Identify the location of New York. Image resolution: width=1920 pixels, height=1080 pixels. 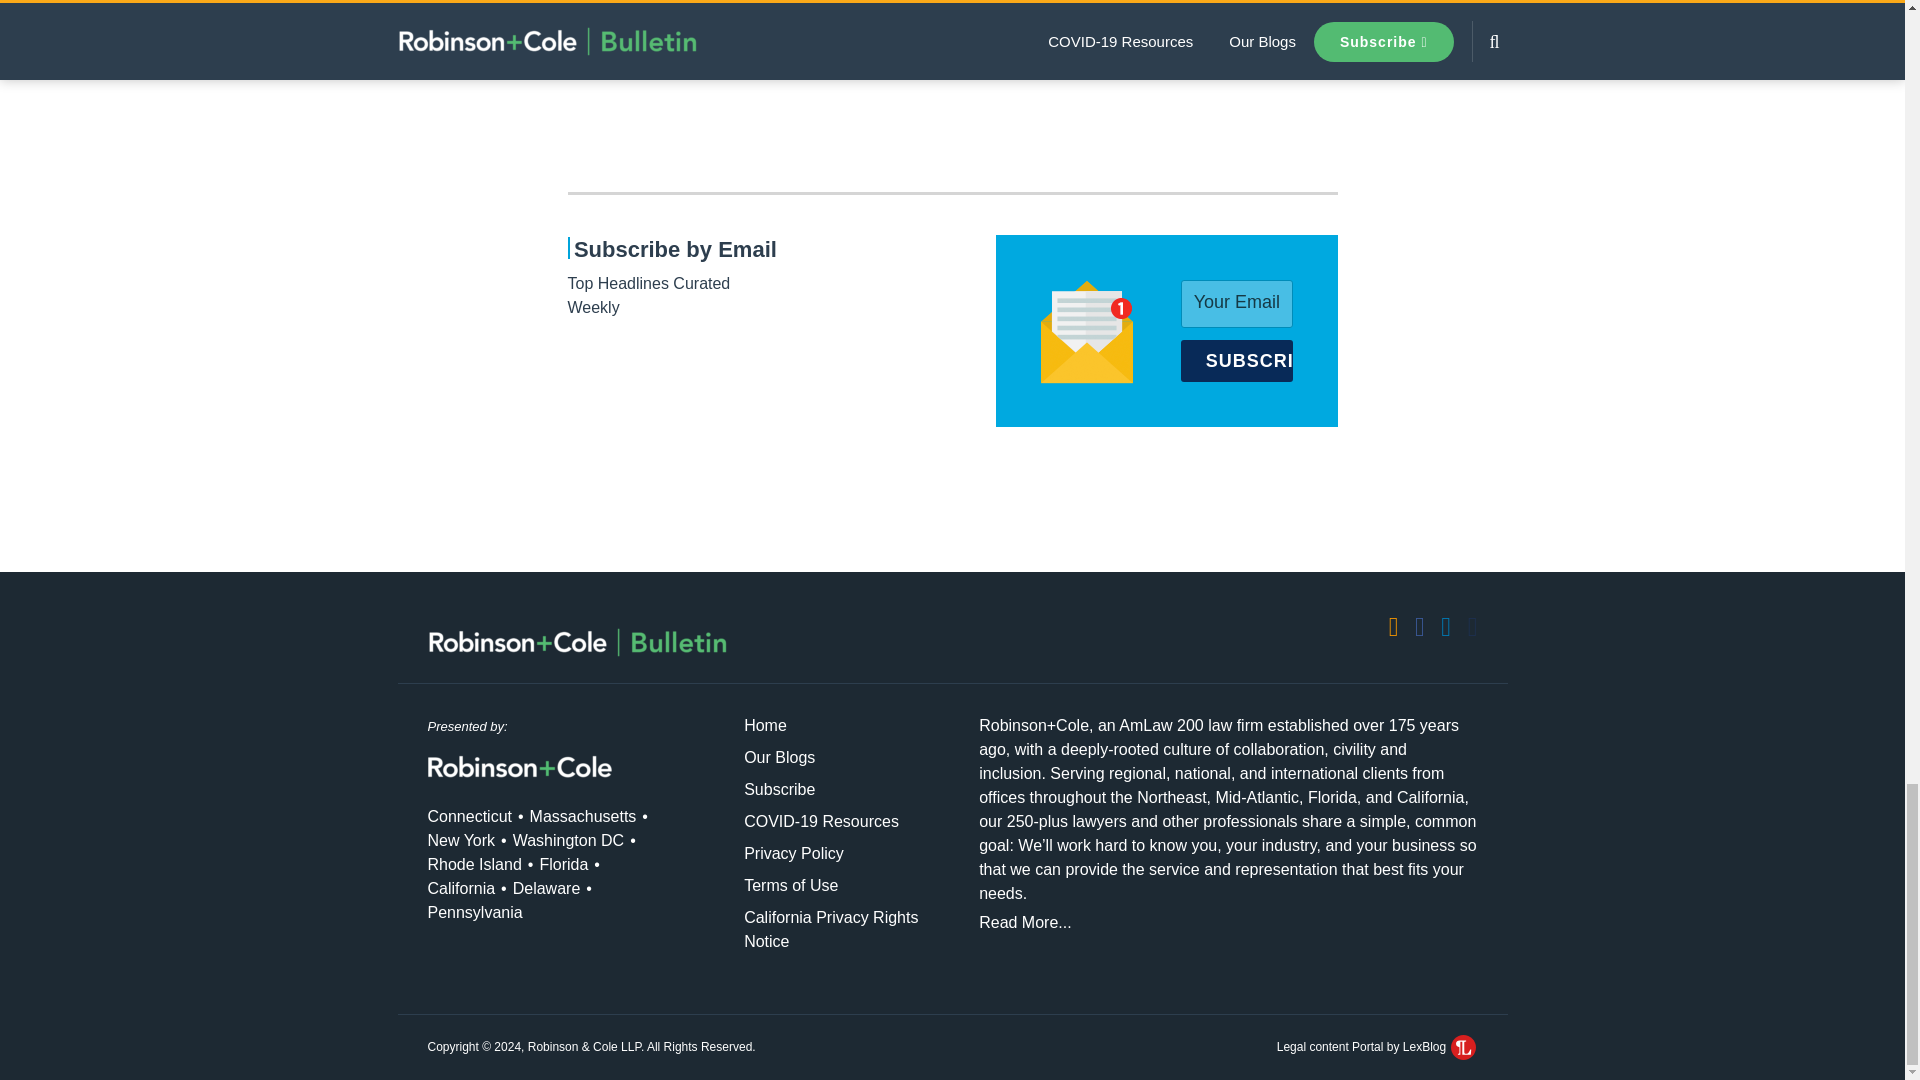
(462, 840).